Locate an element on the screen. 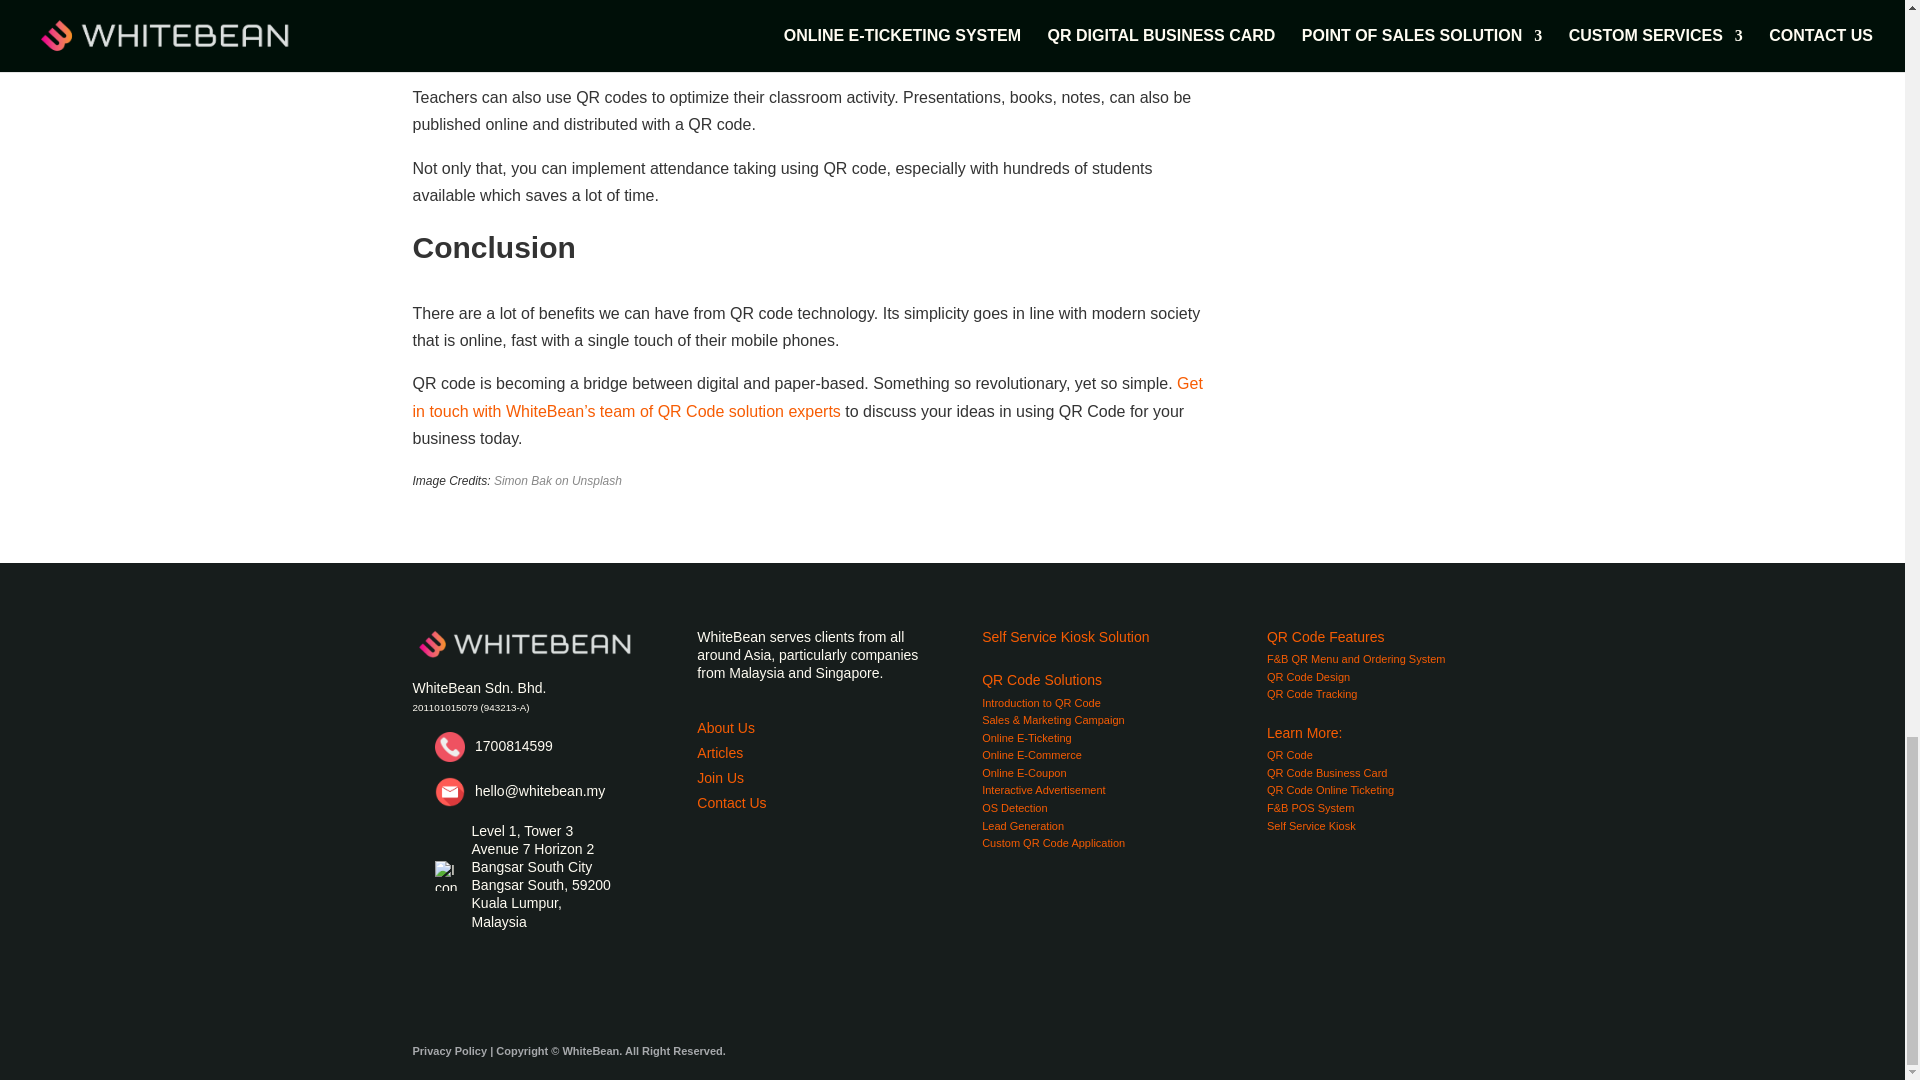 The image size is (1920, 1080). QR Code Design is located at coordinates (1308, 676).